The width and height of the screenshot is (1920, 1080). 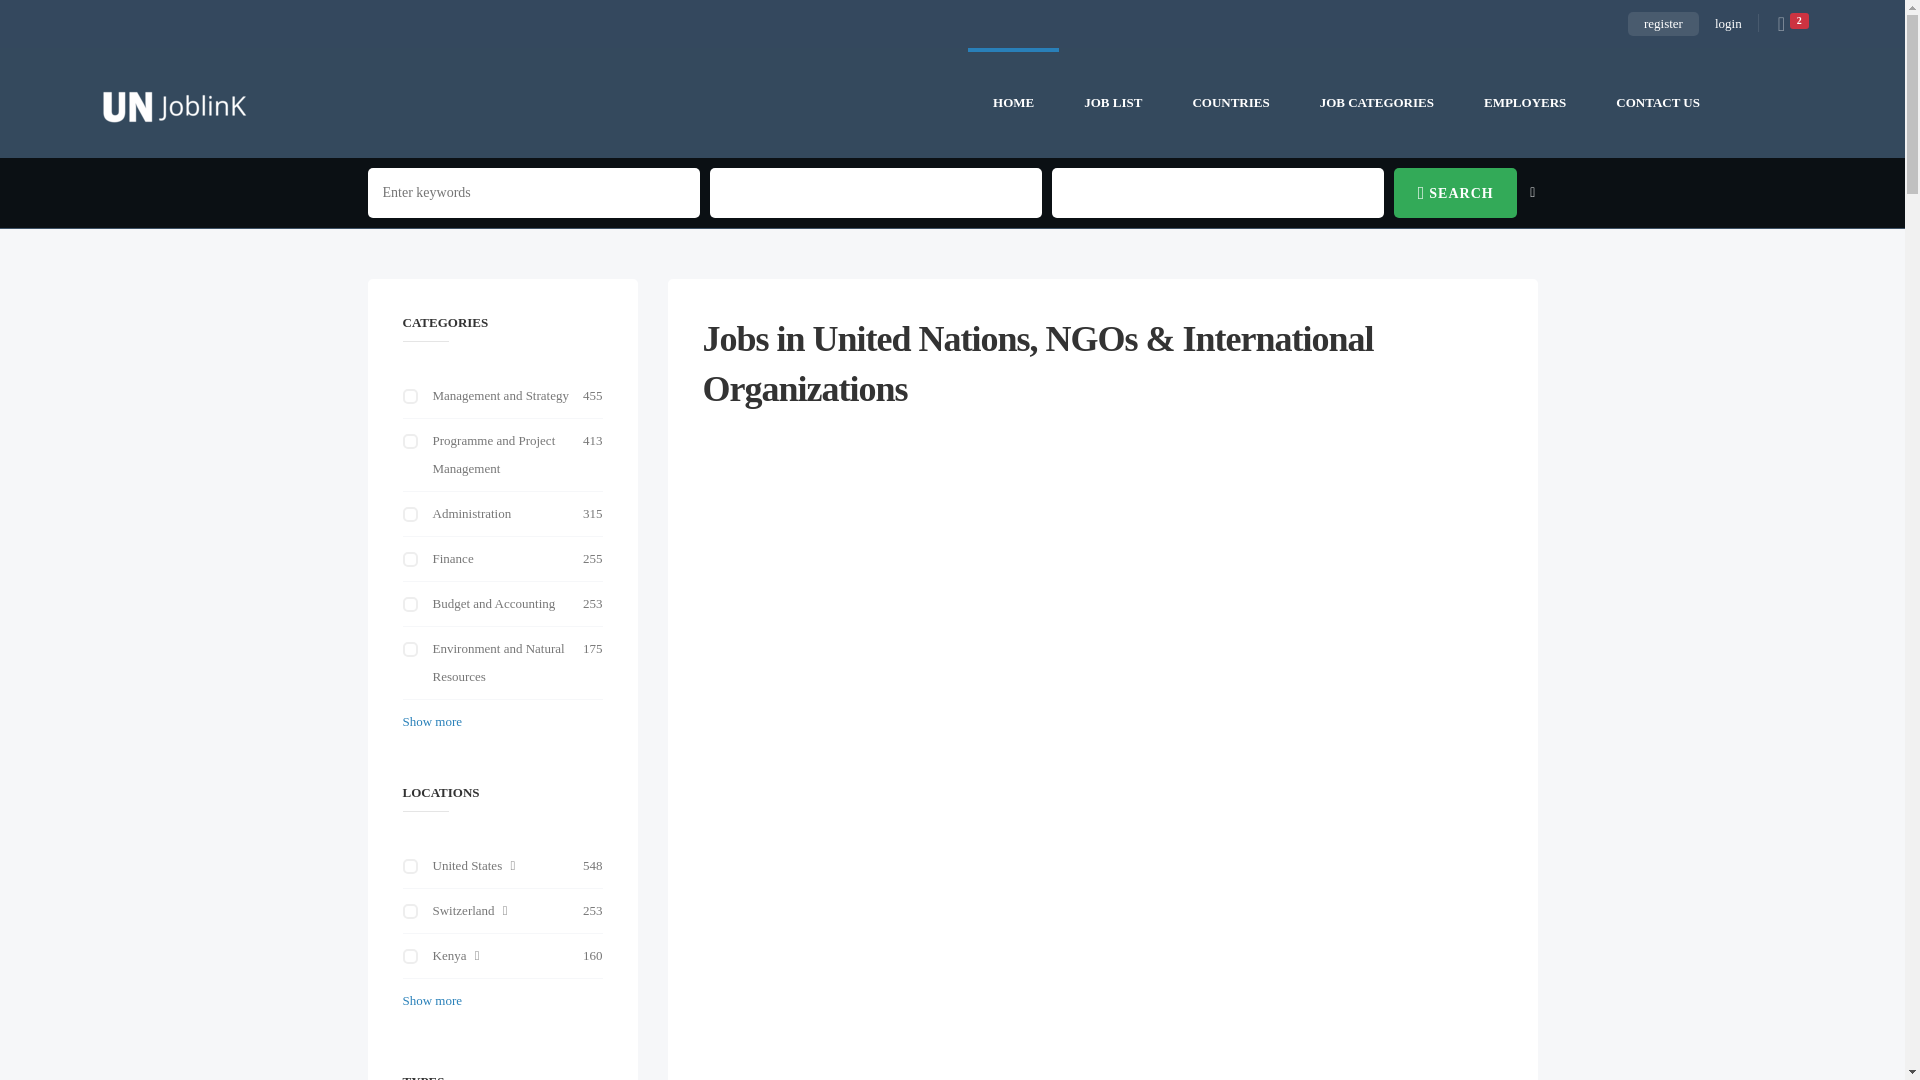 What do you see at coordinates (174, 102) in the screenshot?
I see `UNJoblink Careers` at bounding box center [174, 102].